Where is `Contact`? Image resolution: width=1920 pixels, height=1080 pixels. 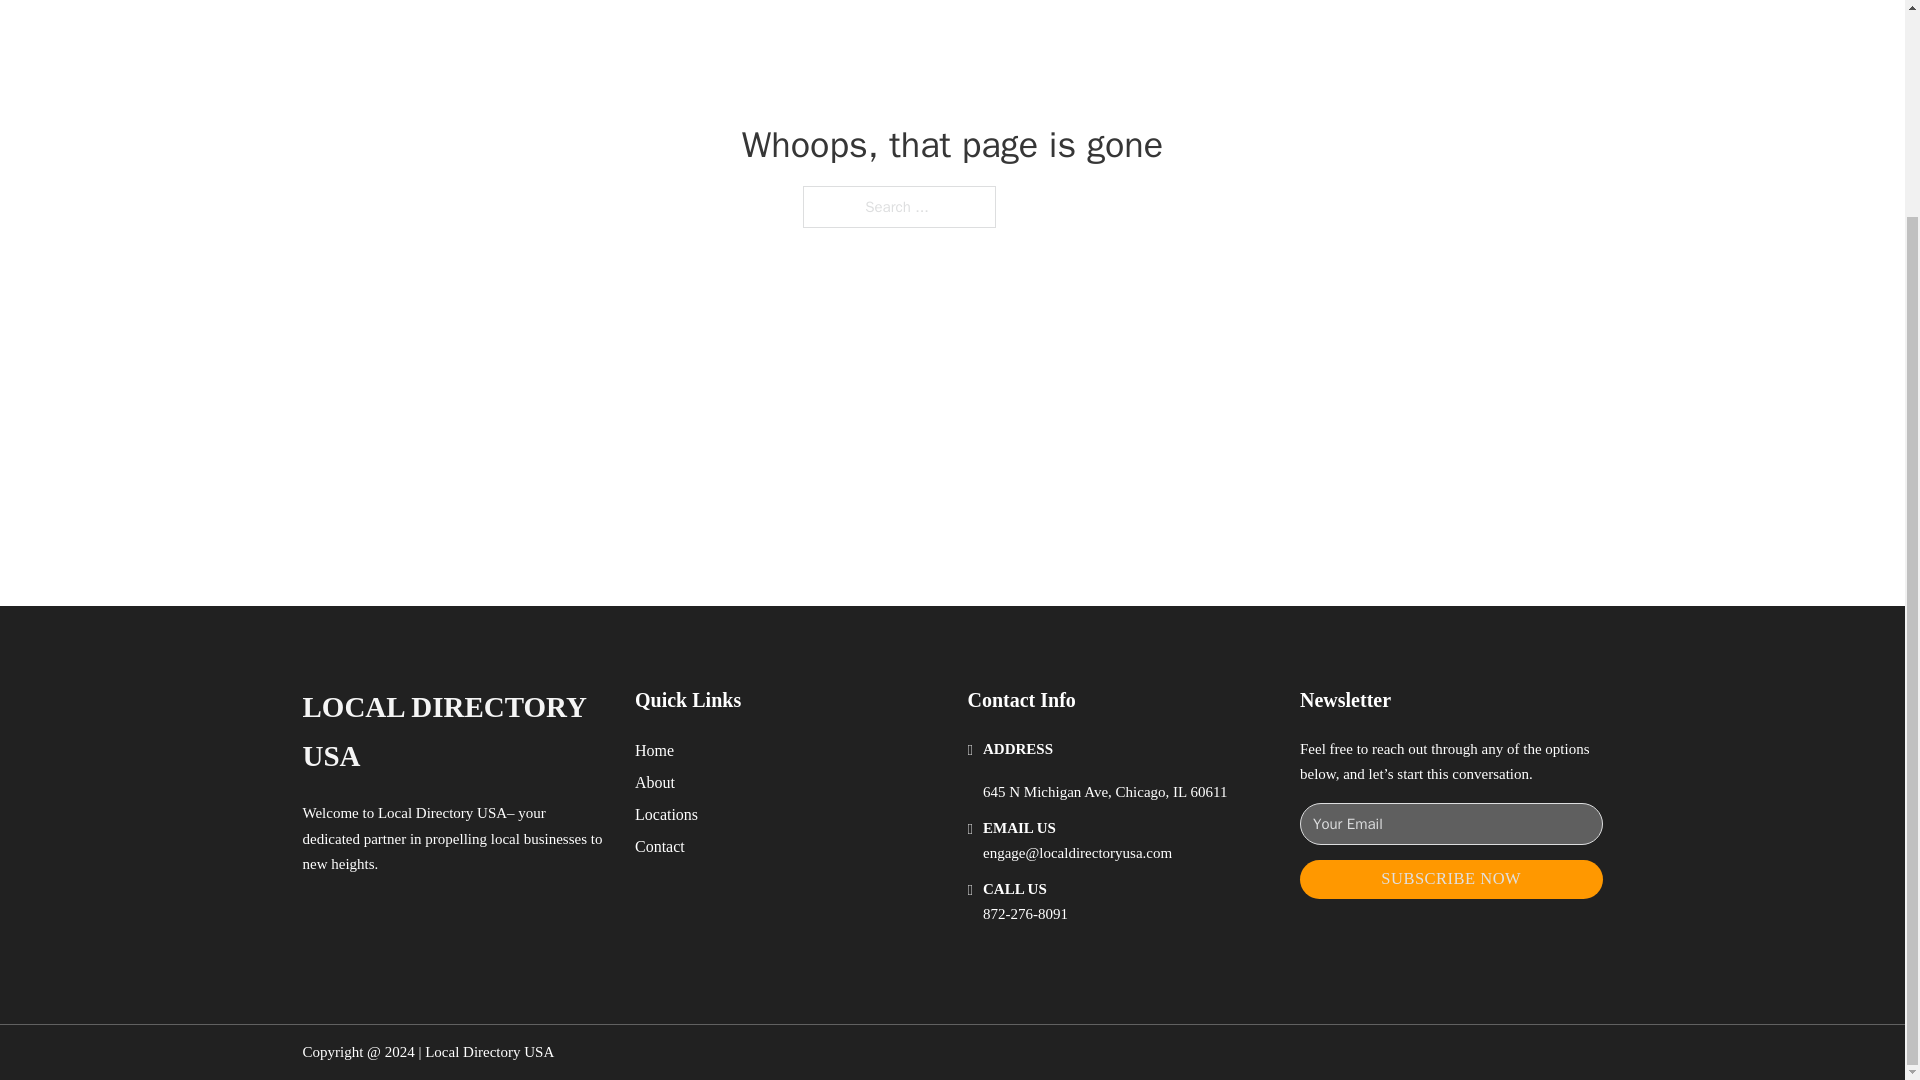
Contact is located at coordinates (660, 846).